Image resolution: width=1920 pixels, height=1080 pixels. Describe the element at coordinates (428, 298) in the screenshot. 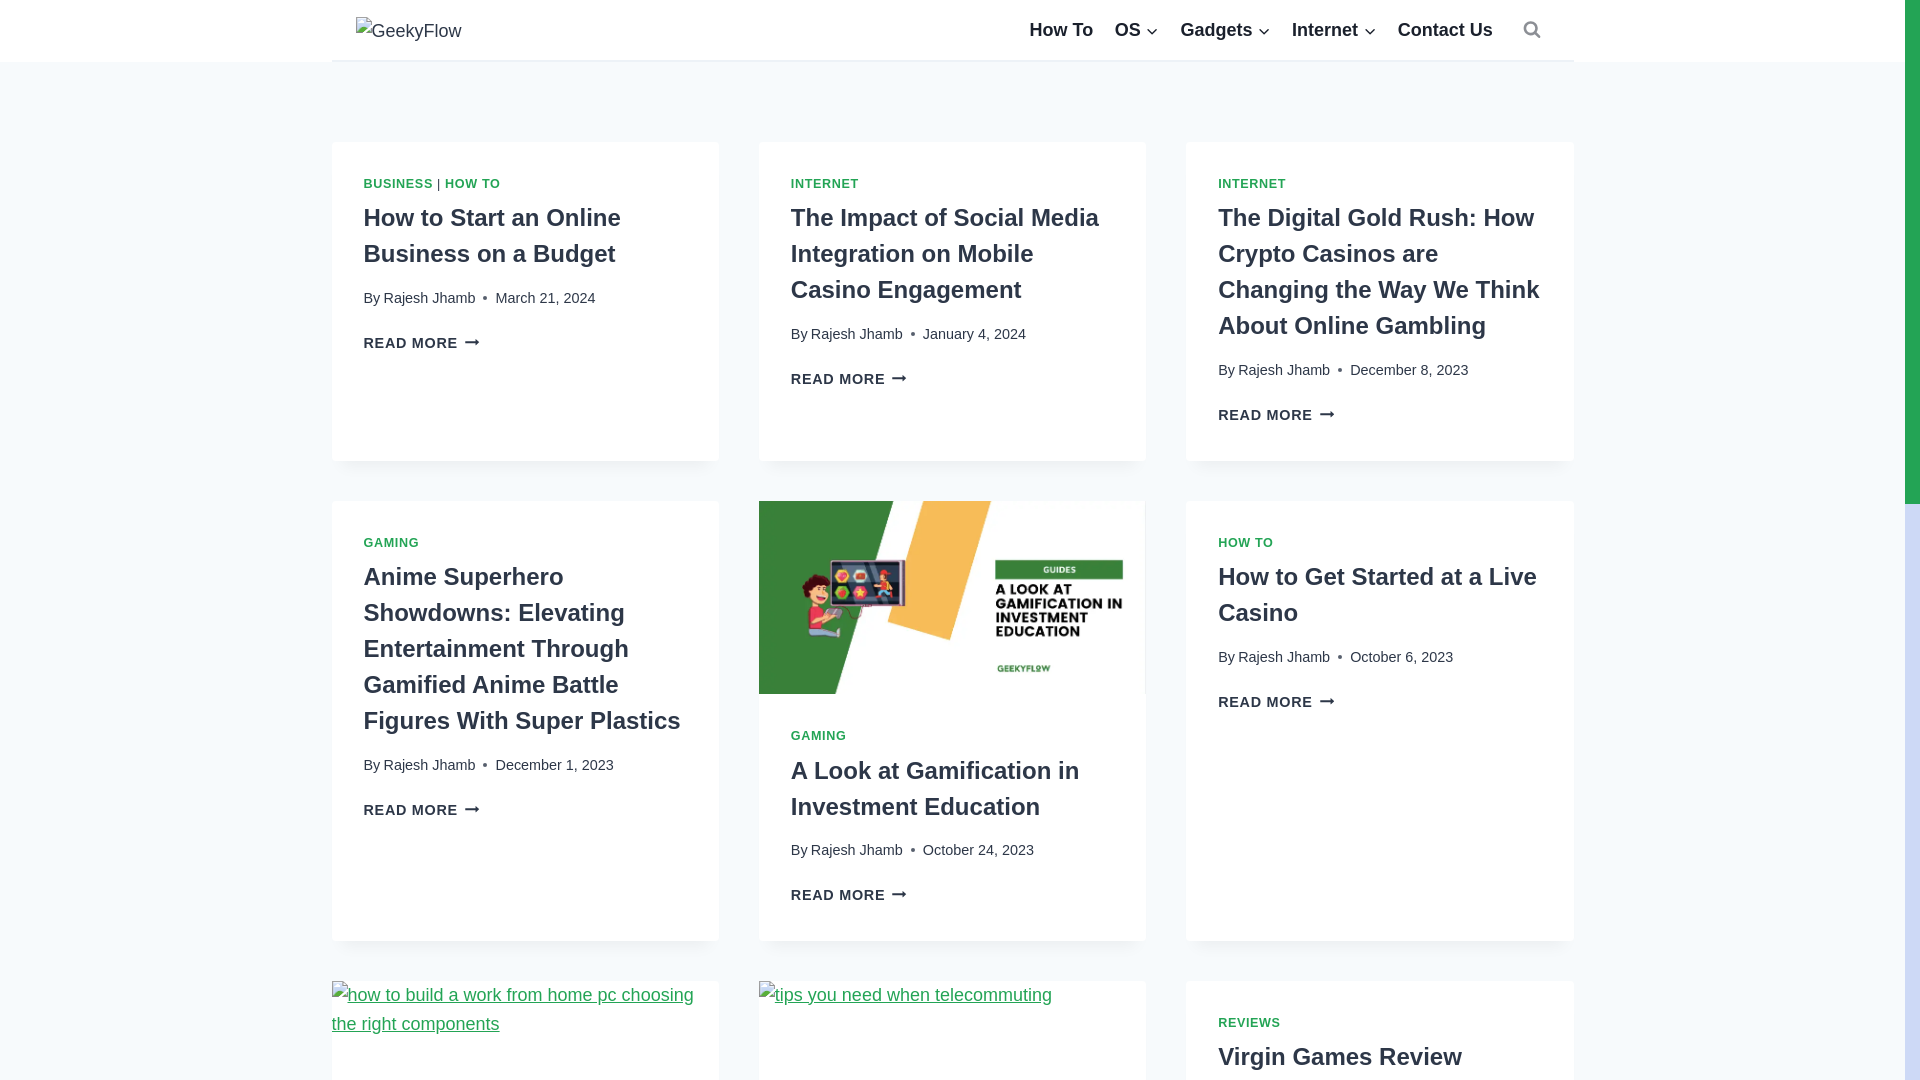

I see `Rajesh Jhamb` at that location.